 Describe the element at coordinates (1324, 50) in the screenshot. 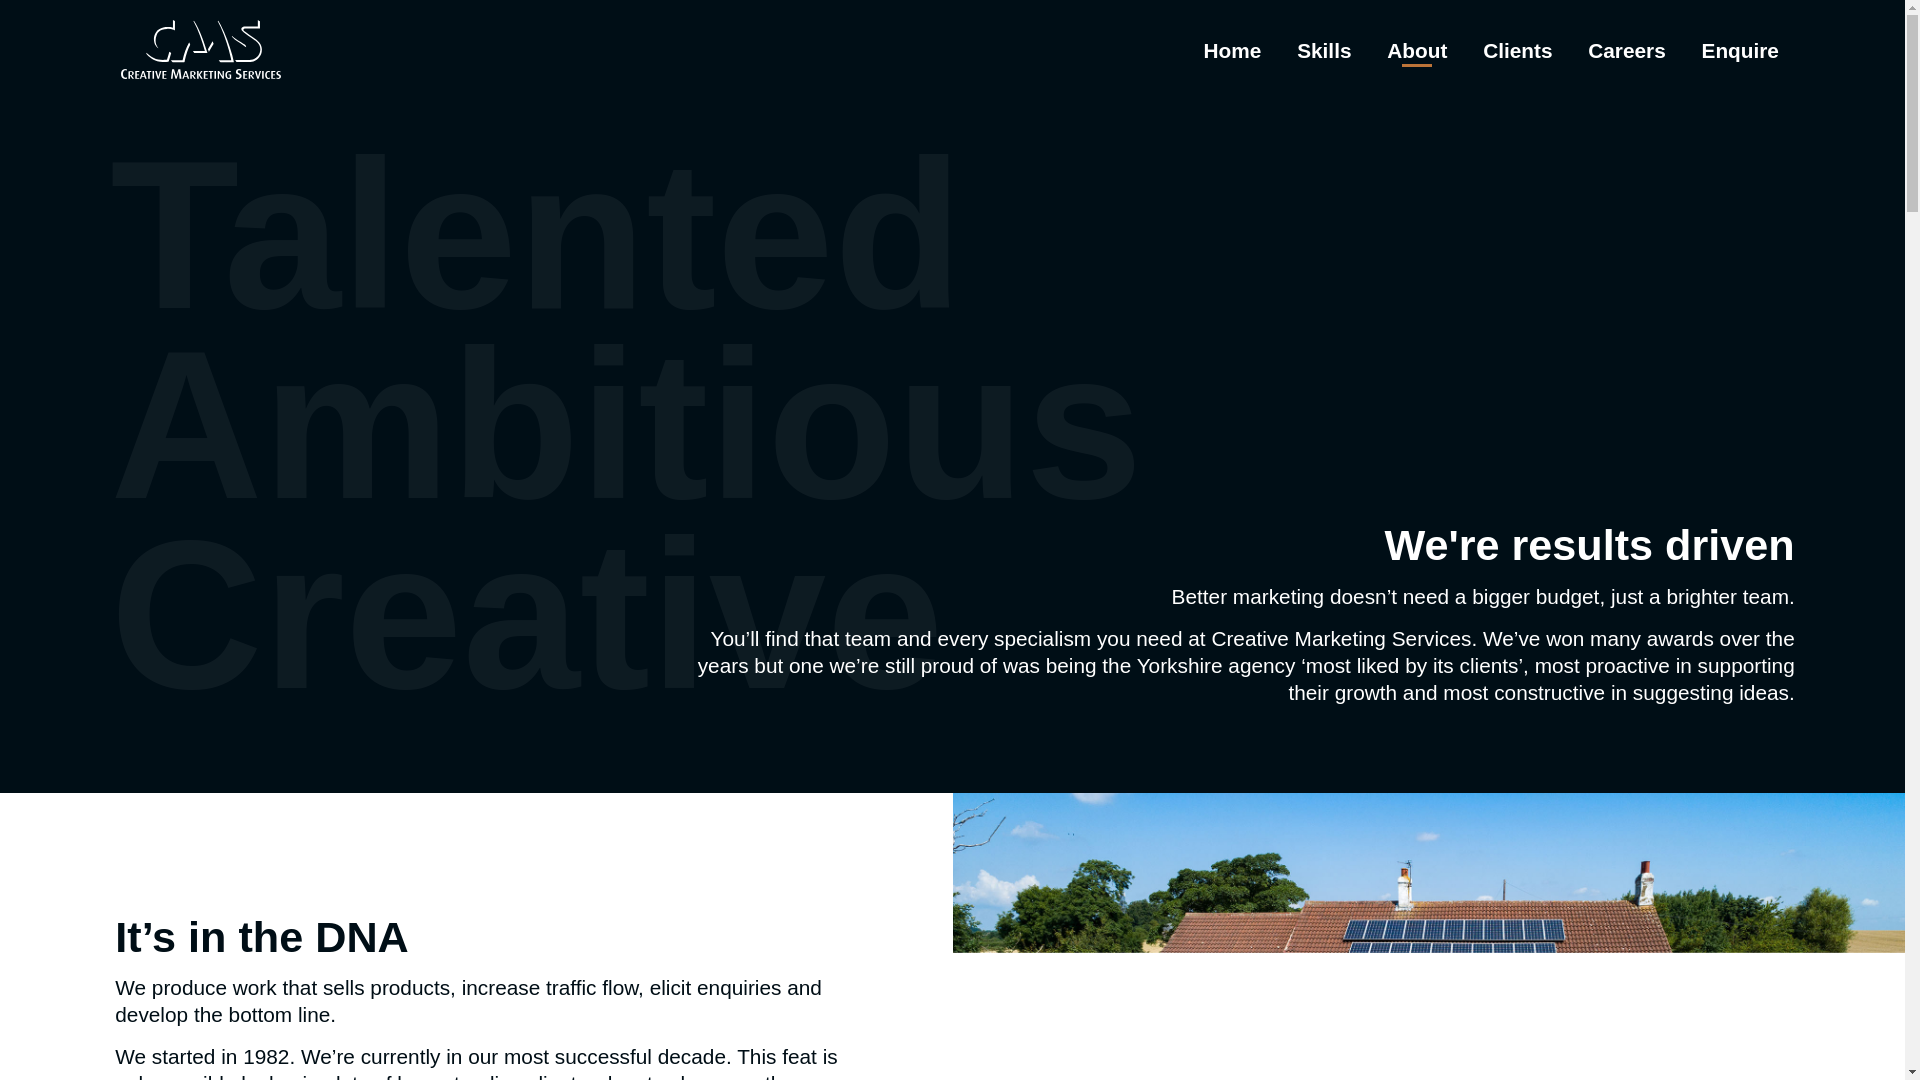

I see `Skills` at that location.